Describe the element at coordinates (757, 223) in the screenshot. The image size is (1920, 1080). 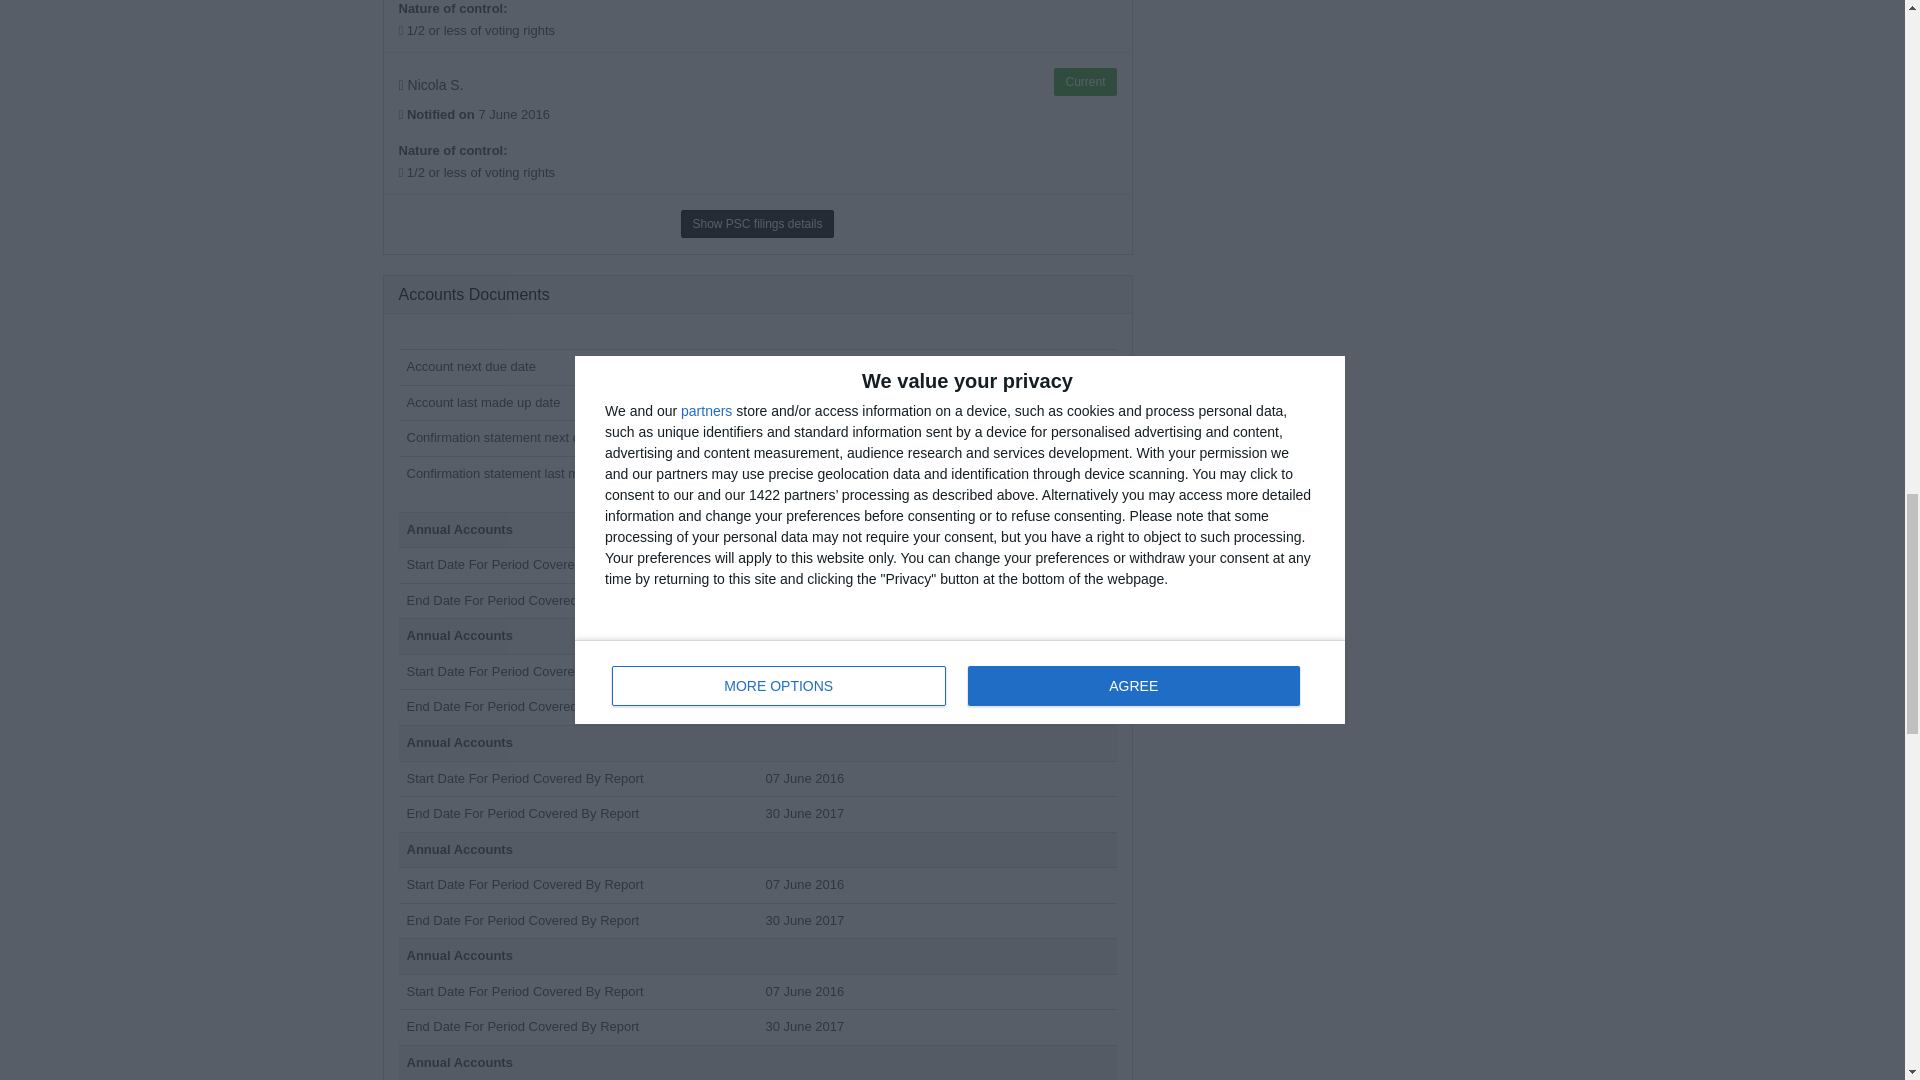
I see `Show PSC filings details` at that location.